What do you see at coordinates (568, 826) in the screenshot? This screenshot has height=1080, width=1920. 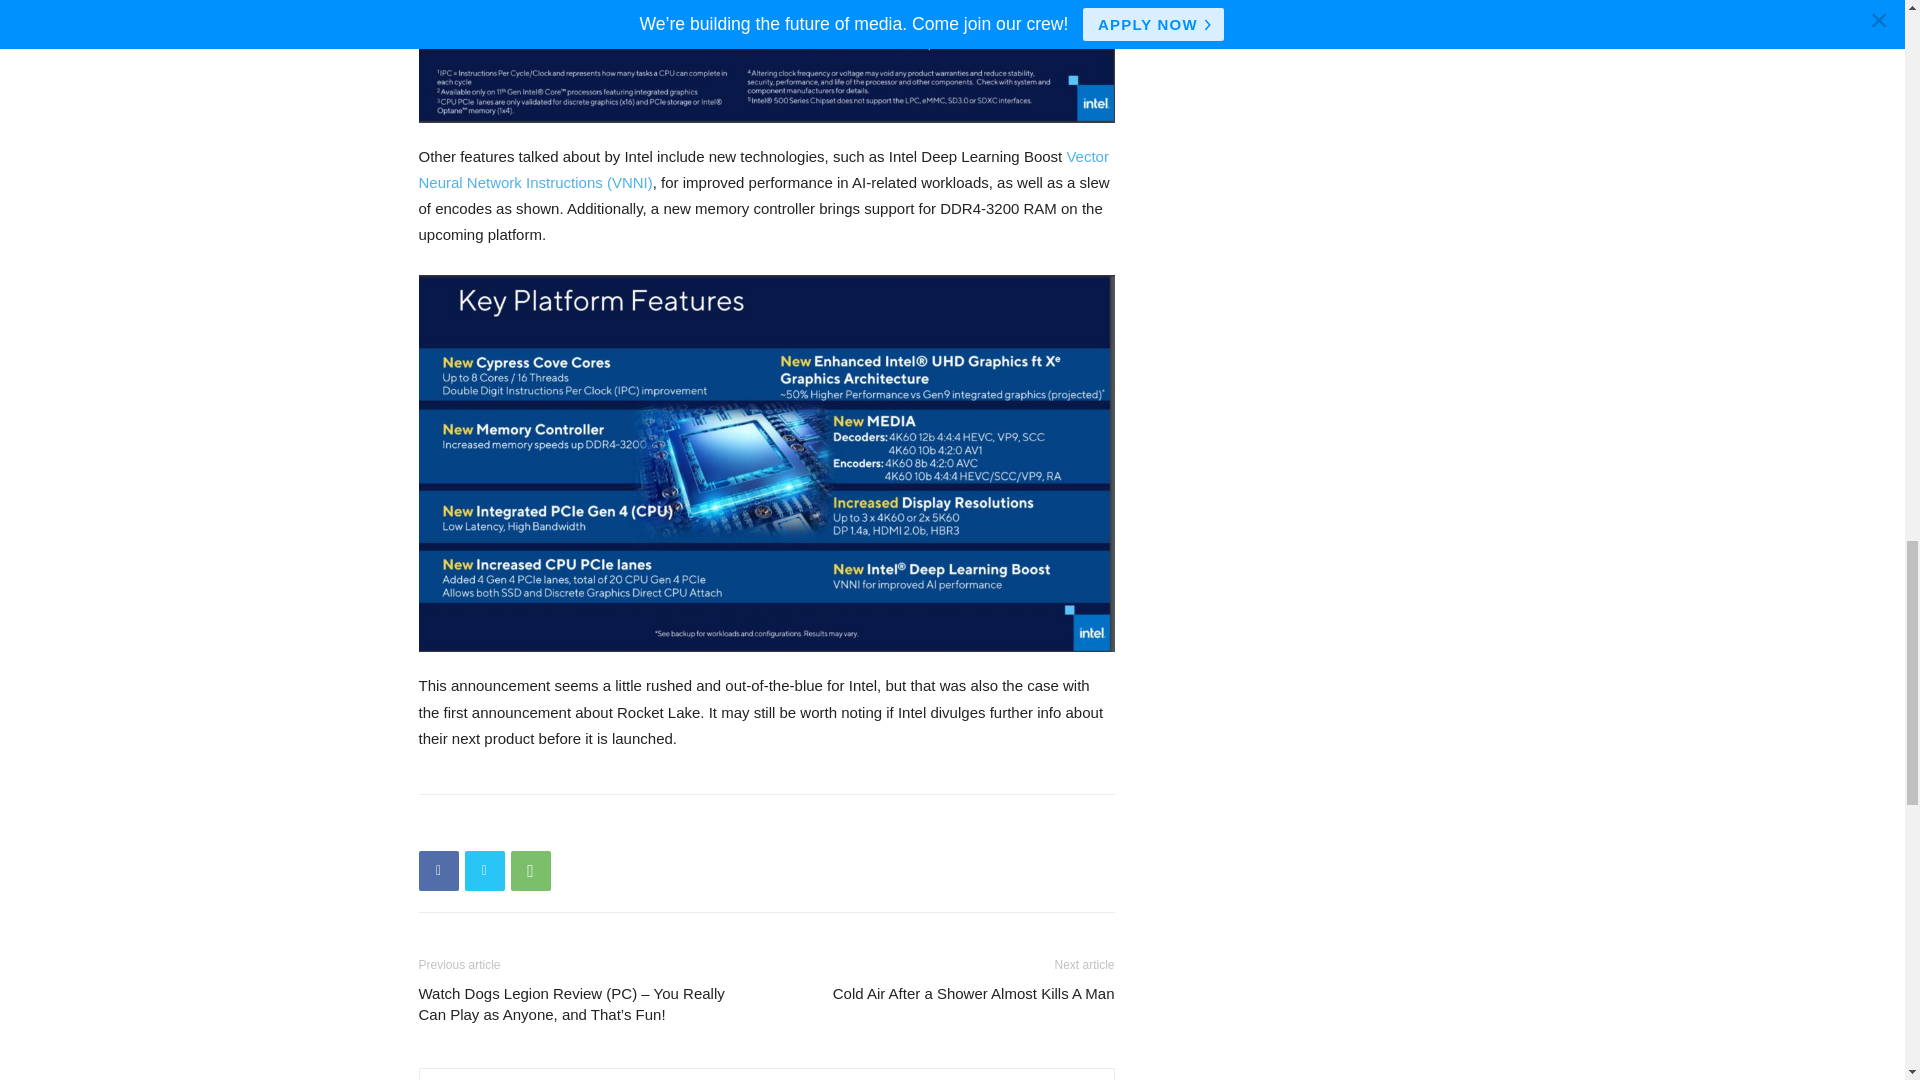 I see `bottomFacebookLike` at bounding box center [568, 826].